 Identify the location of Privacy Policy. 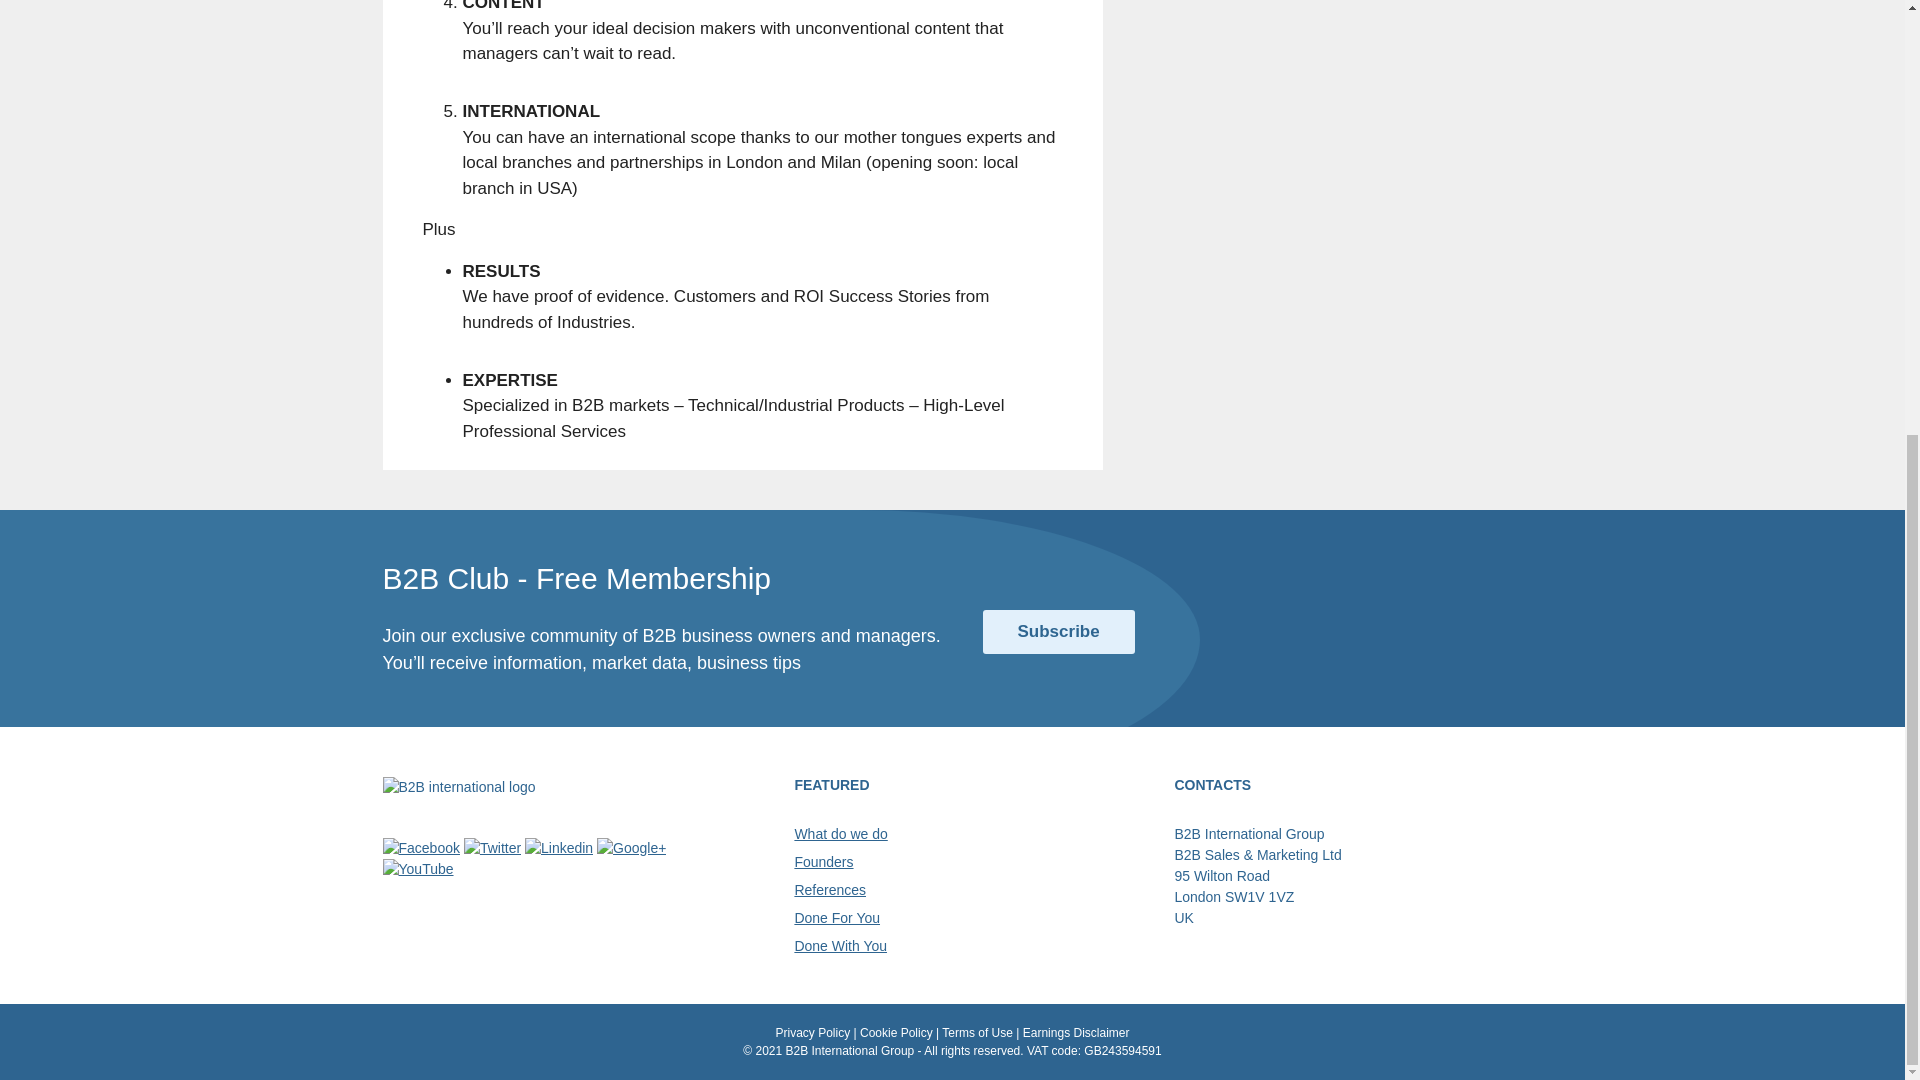
(812, 1033).